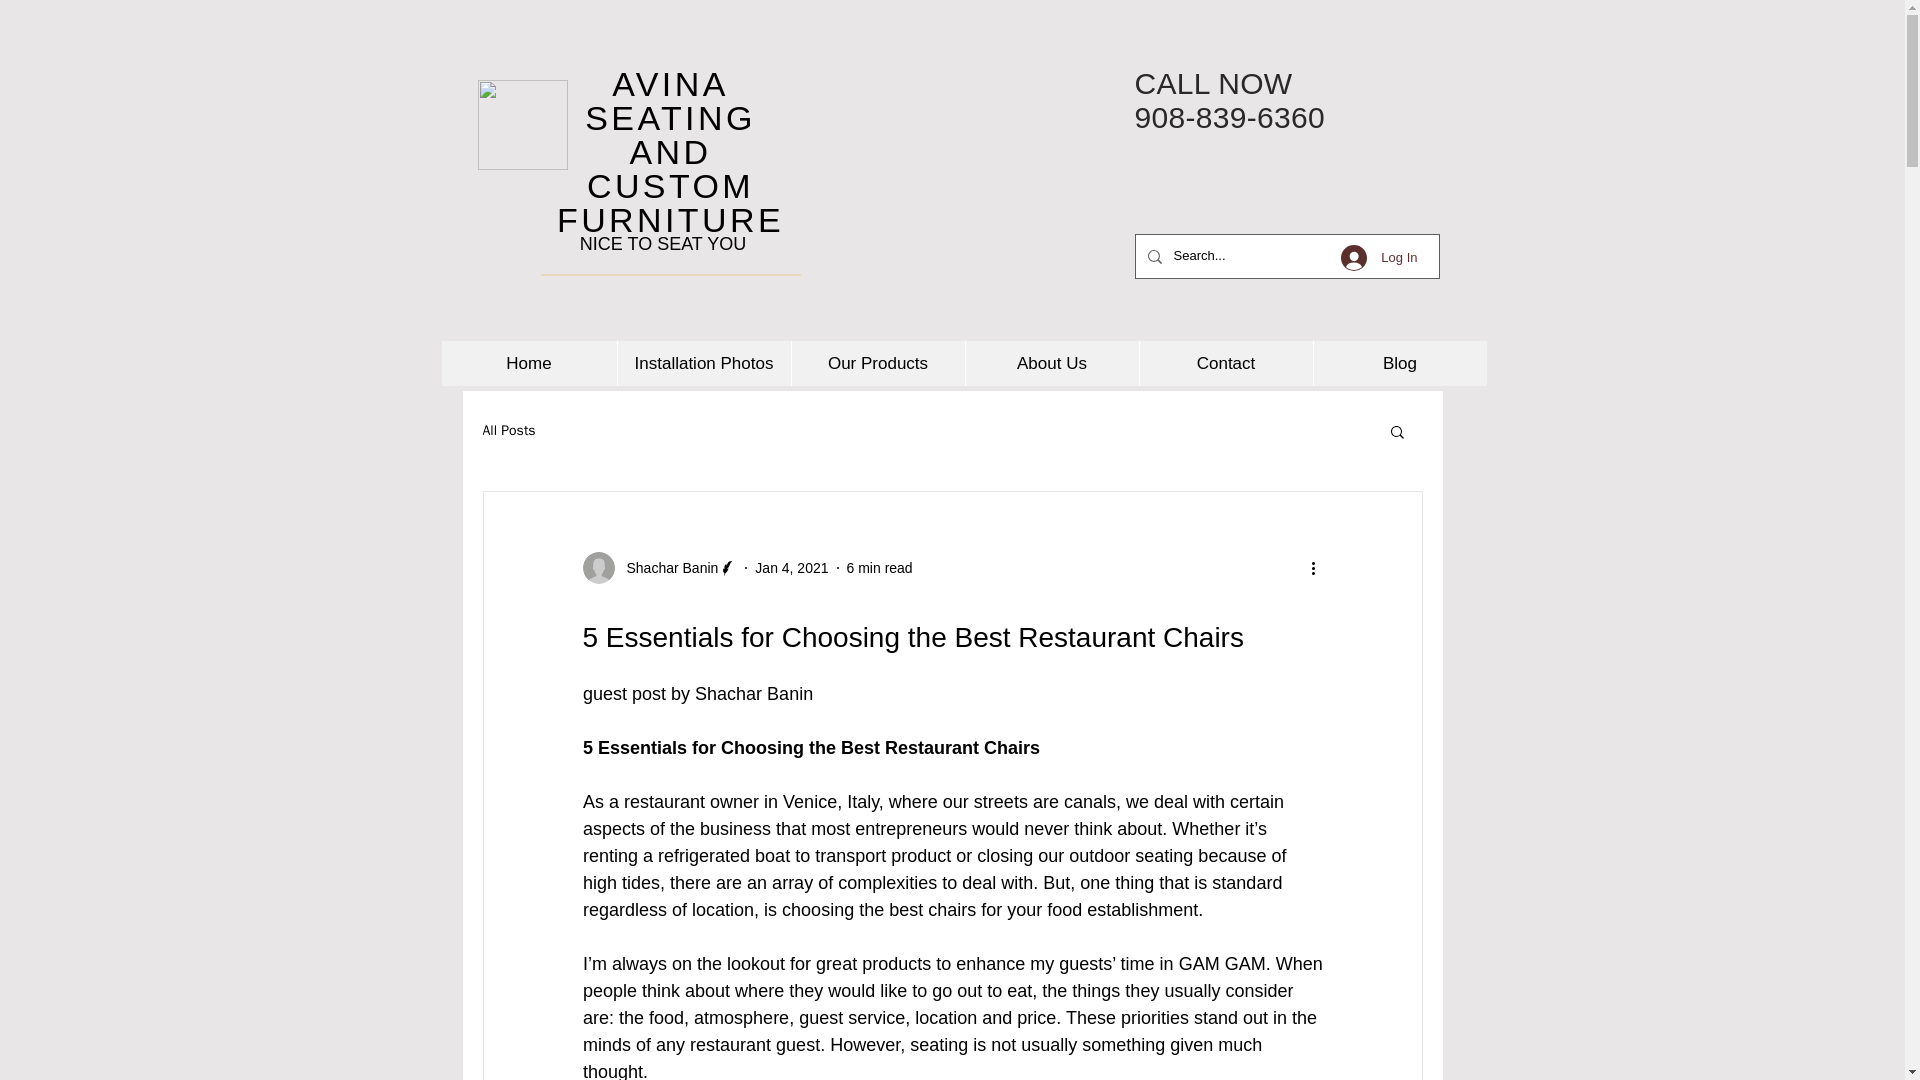  Describe the element at coordinates (528, 363) in the screenshot. I see `Home` at that location.